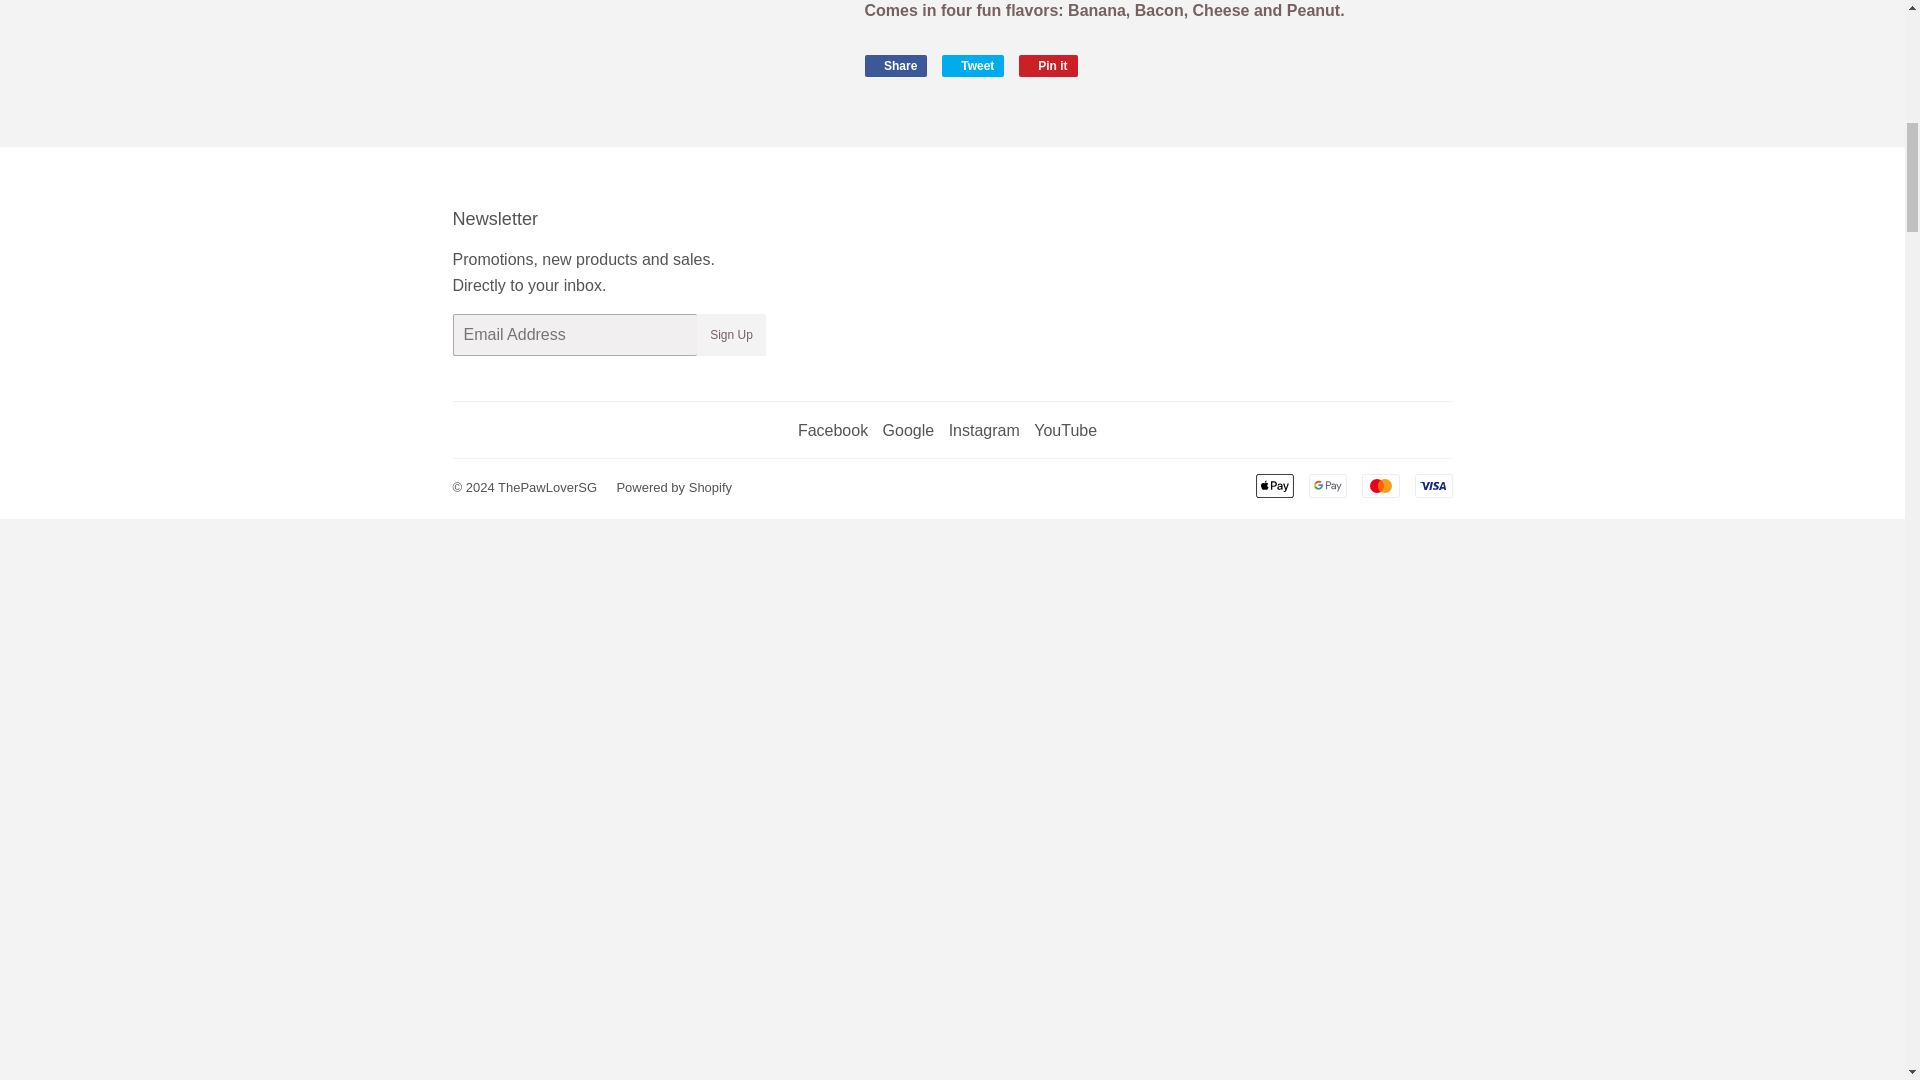 The height and width of the screenshot is (1080, 1920). I want to click on Pin on Pinterest, so click(1048, 66).